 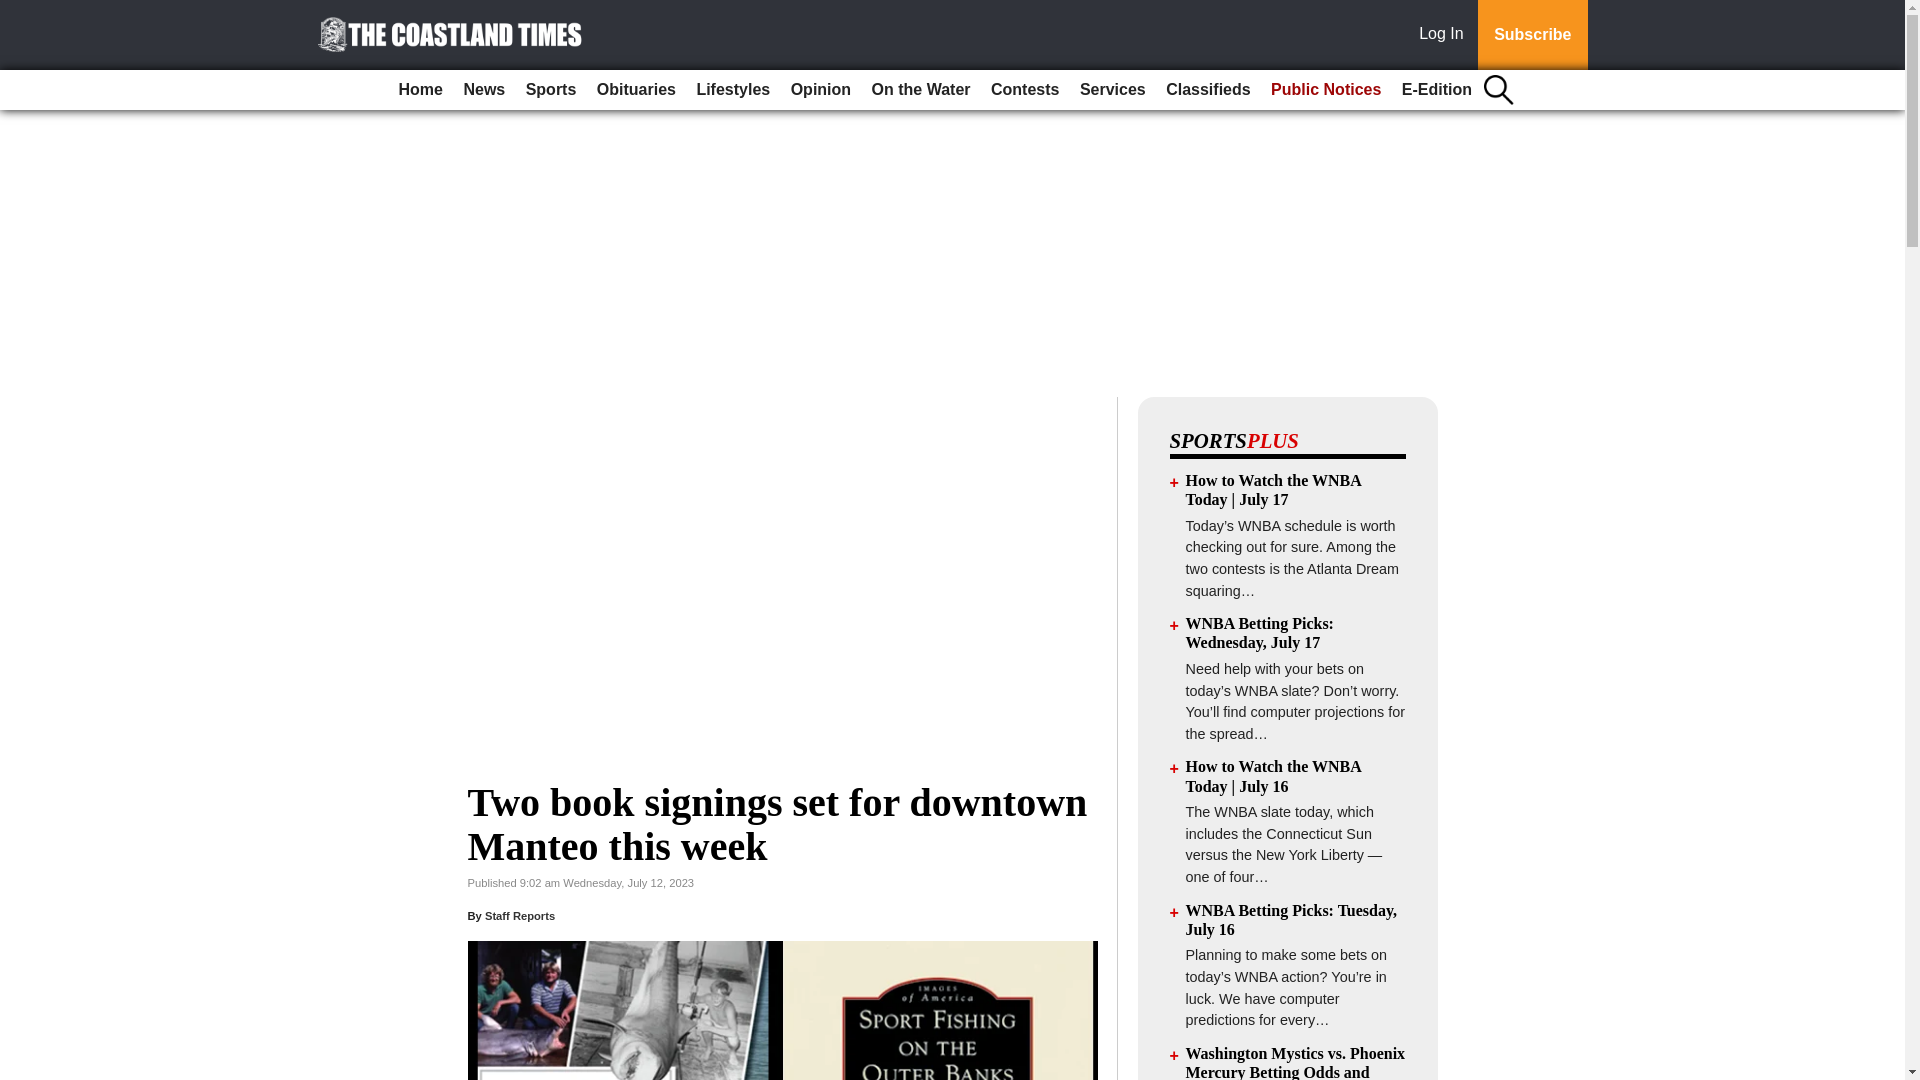 What do you see at coordinates (636, 90) in the screenshot?
I see `Obituaries` at bounding box center [636, 90].